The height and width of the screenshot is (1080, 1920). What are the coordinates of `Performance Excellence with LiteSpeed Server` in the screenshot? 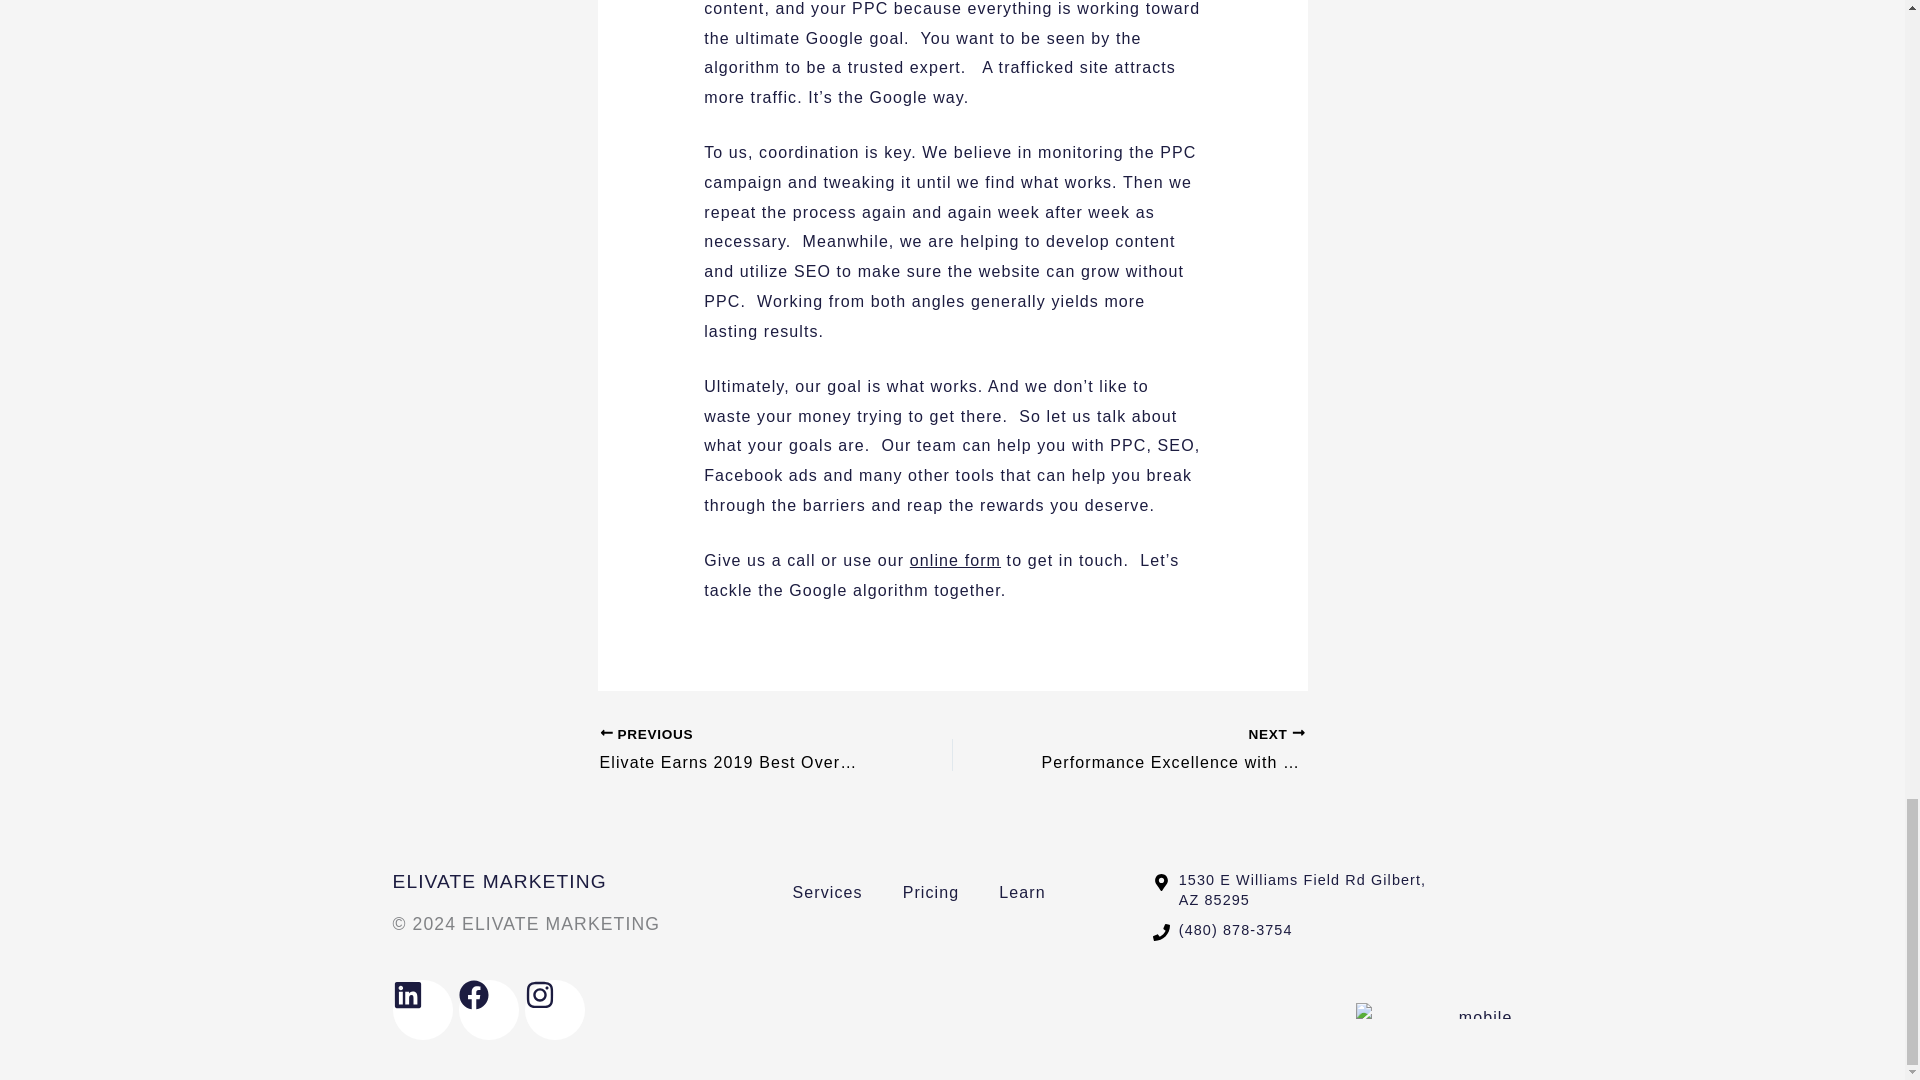 It's located at (1163, 750).